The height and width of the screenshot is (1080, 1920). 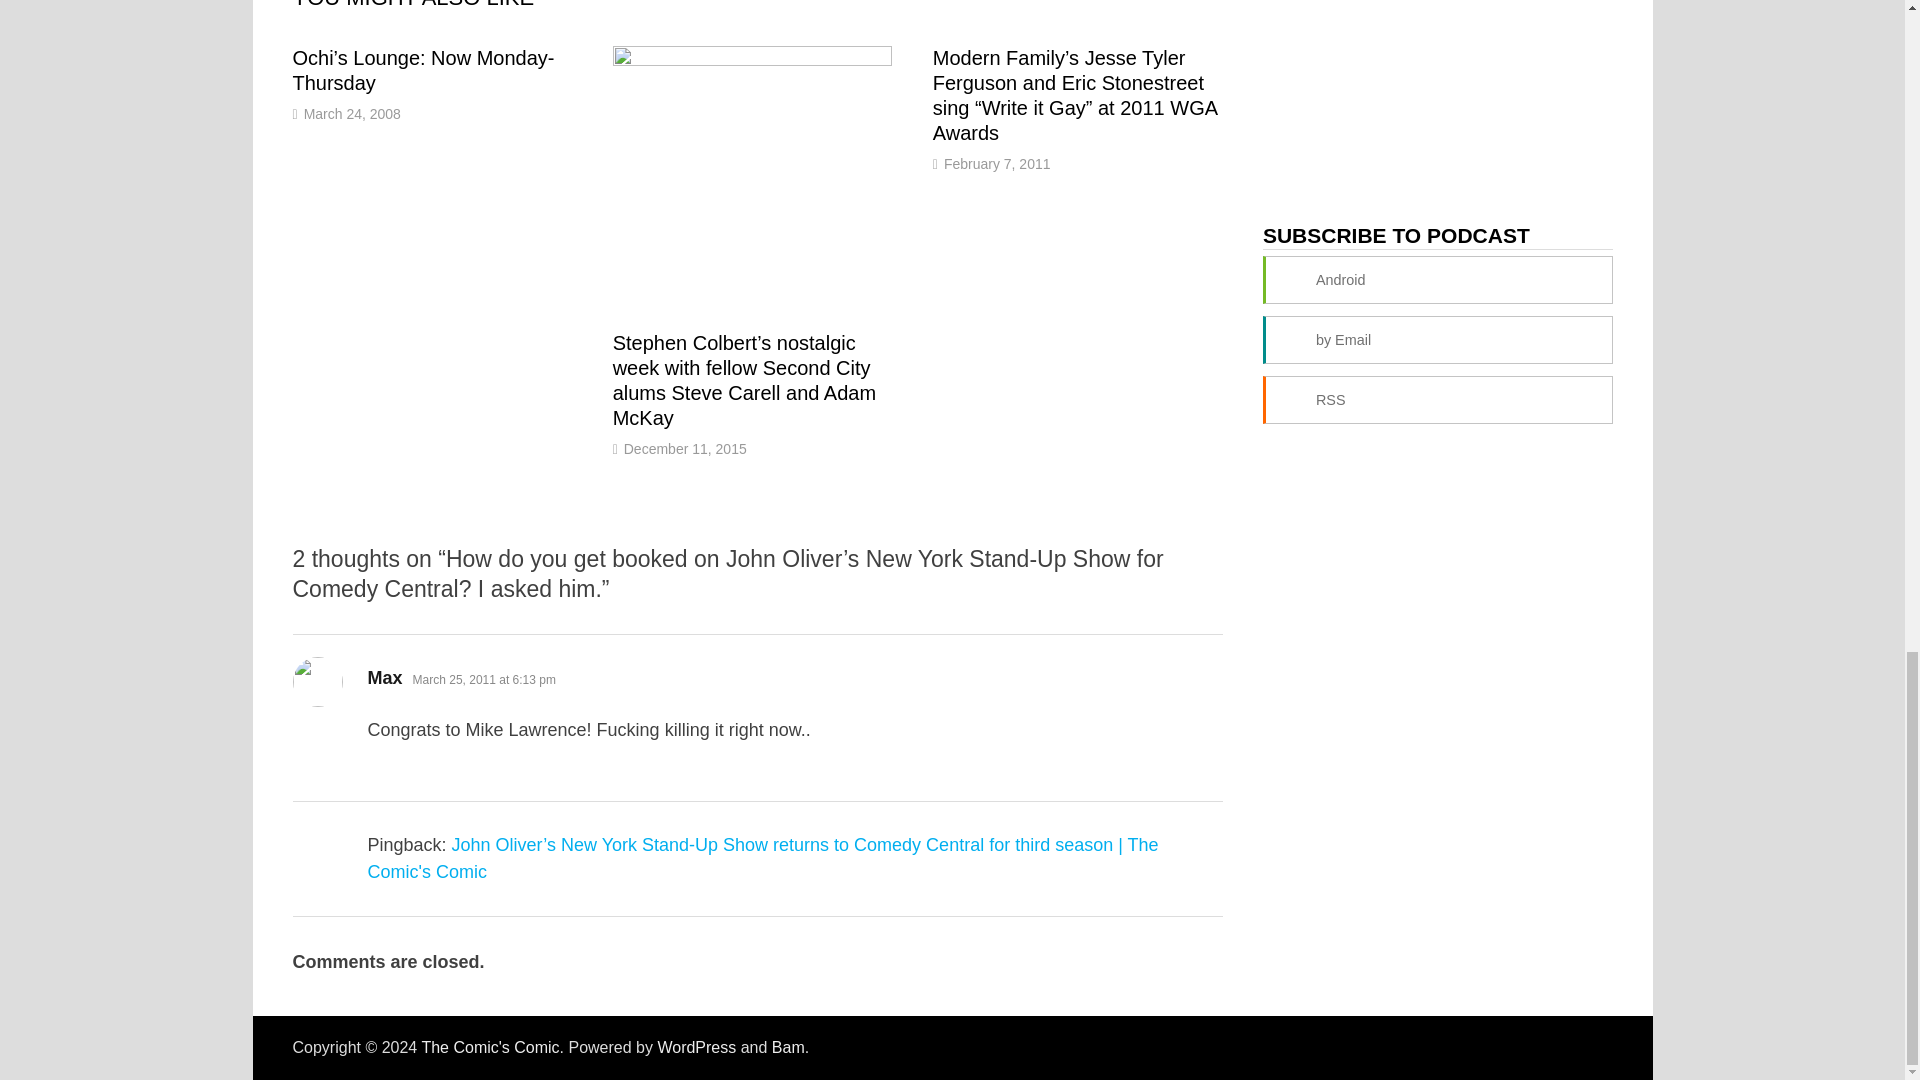 What do you see at coordinates (352, 114) in the screenshot?
I see `March 24, 2008` at bounding box center [352, 114].